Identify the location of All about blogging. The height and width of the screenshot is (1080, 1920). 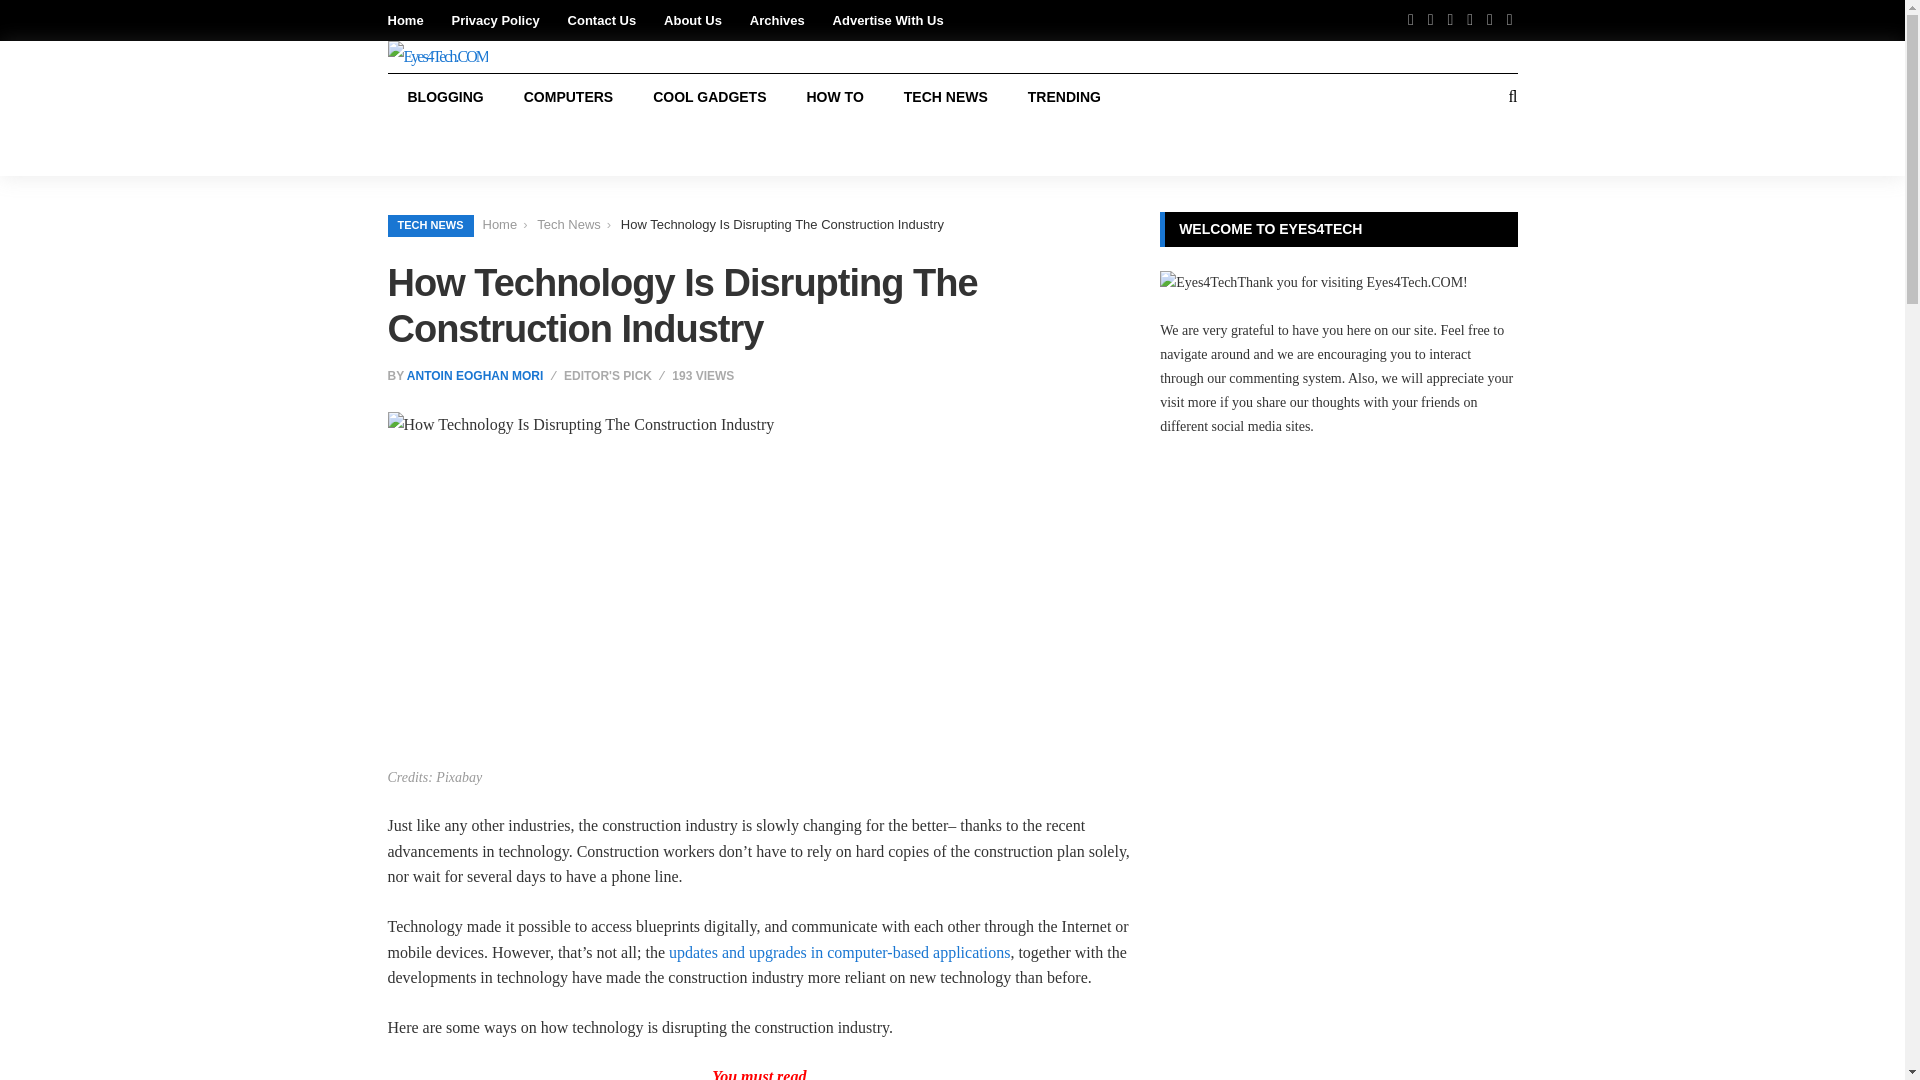
(445, 96).